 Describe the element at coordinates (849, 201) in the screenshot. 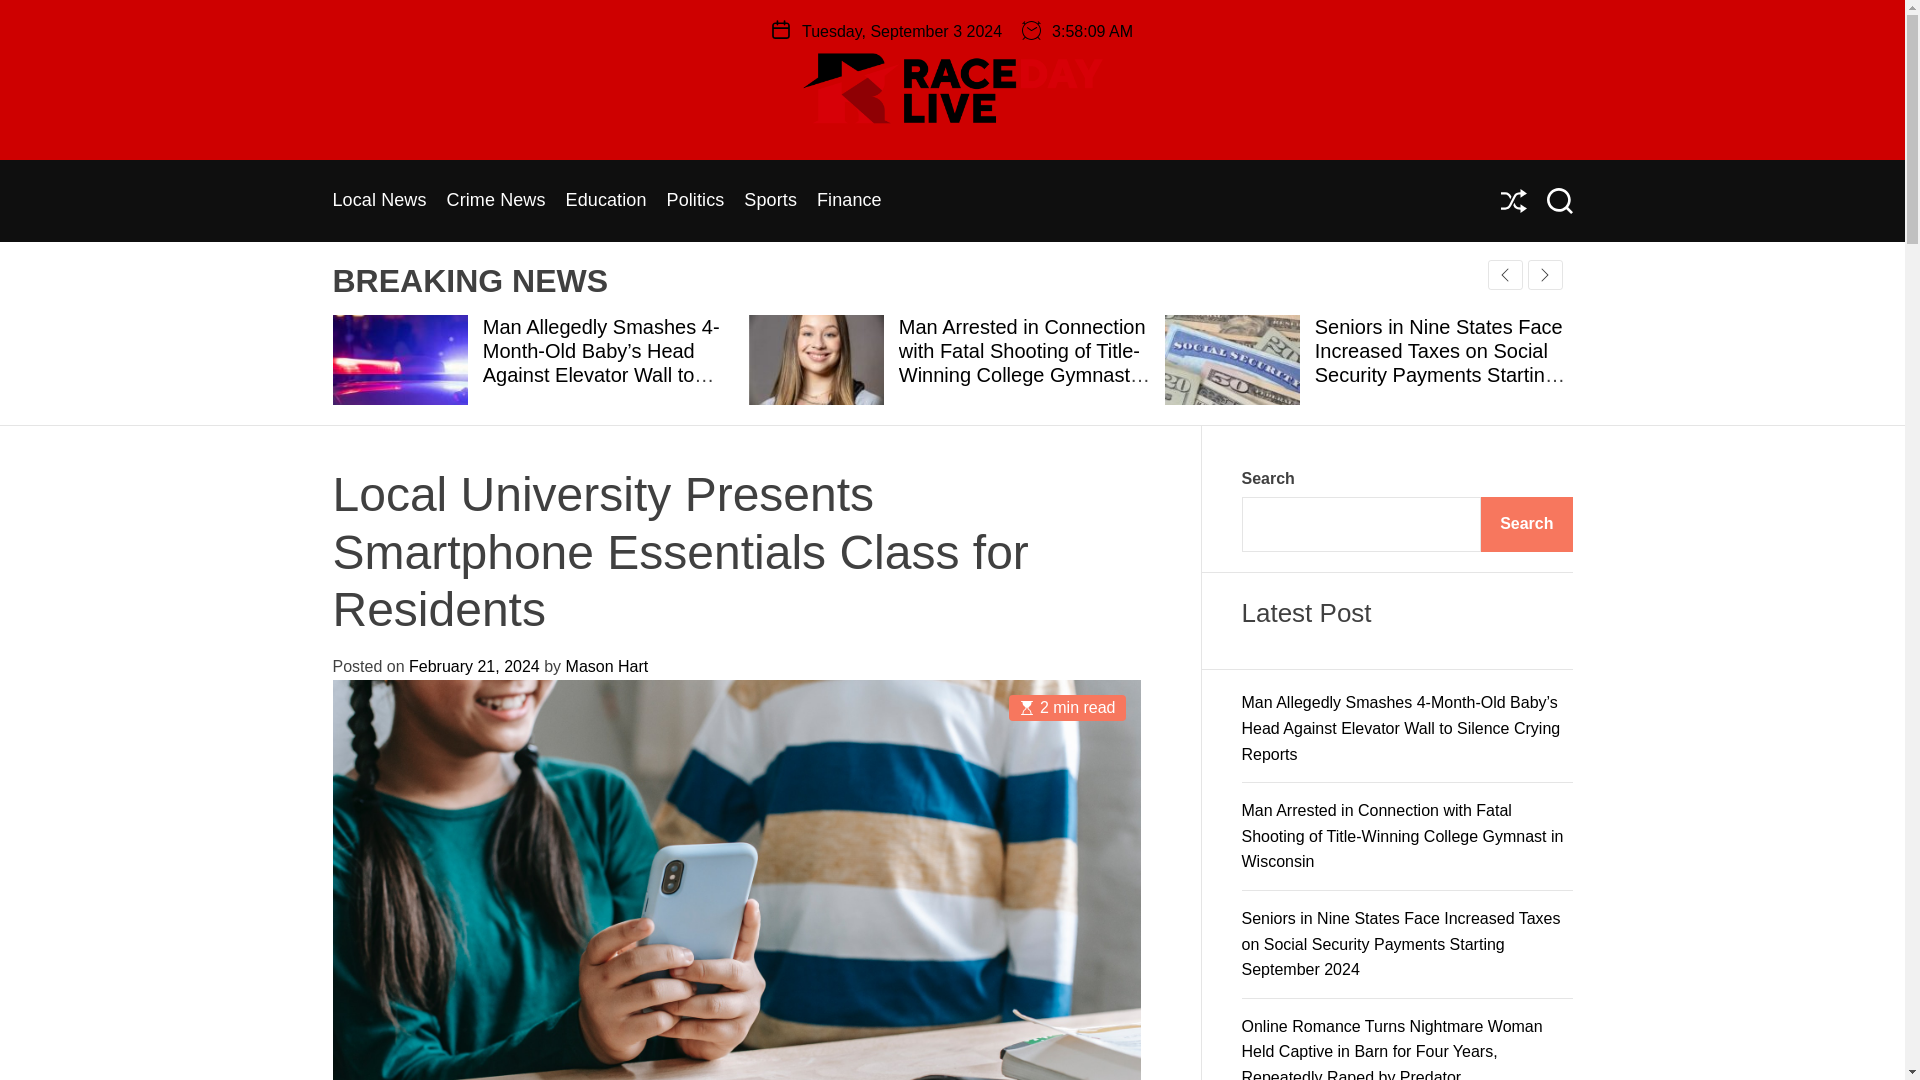

I see `Finance` at that location.